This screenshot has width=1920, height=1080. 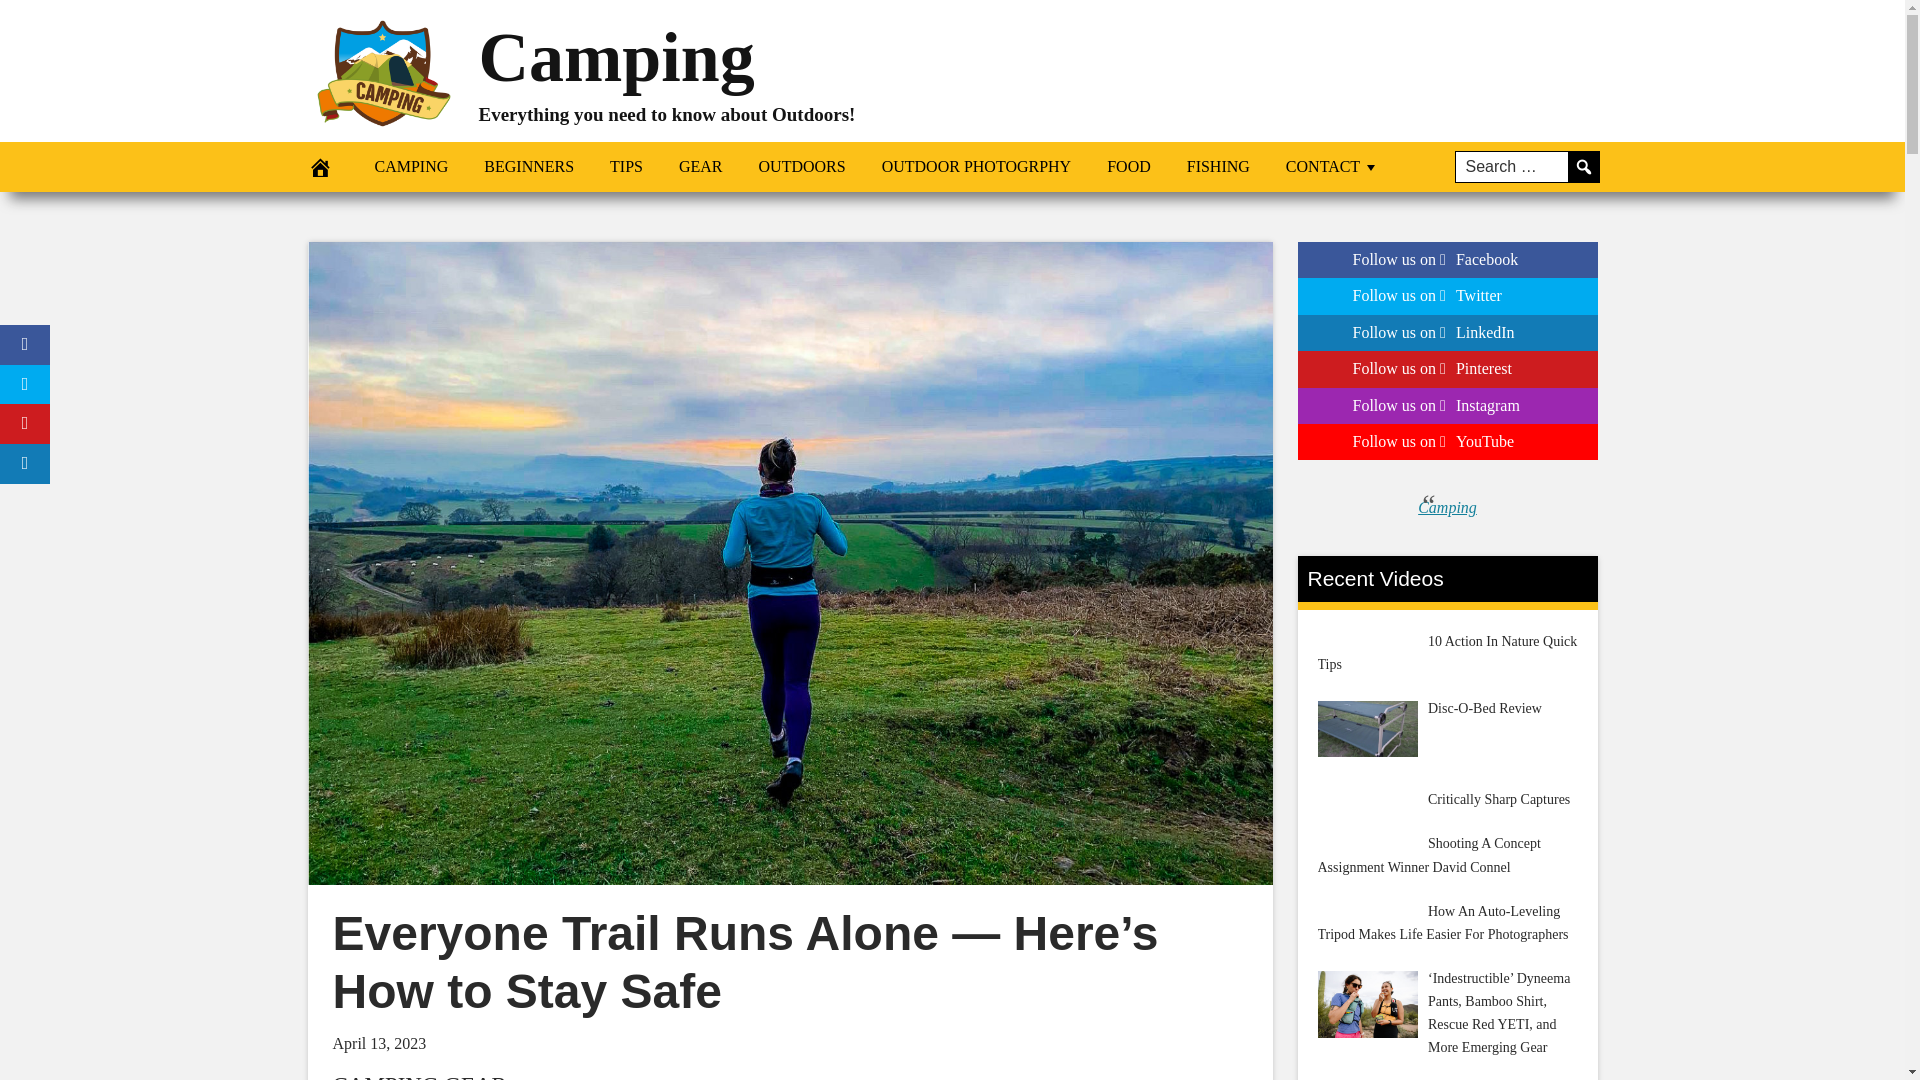 I want to click on CONTACT, so click(x=1332, y=166).